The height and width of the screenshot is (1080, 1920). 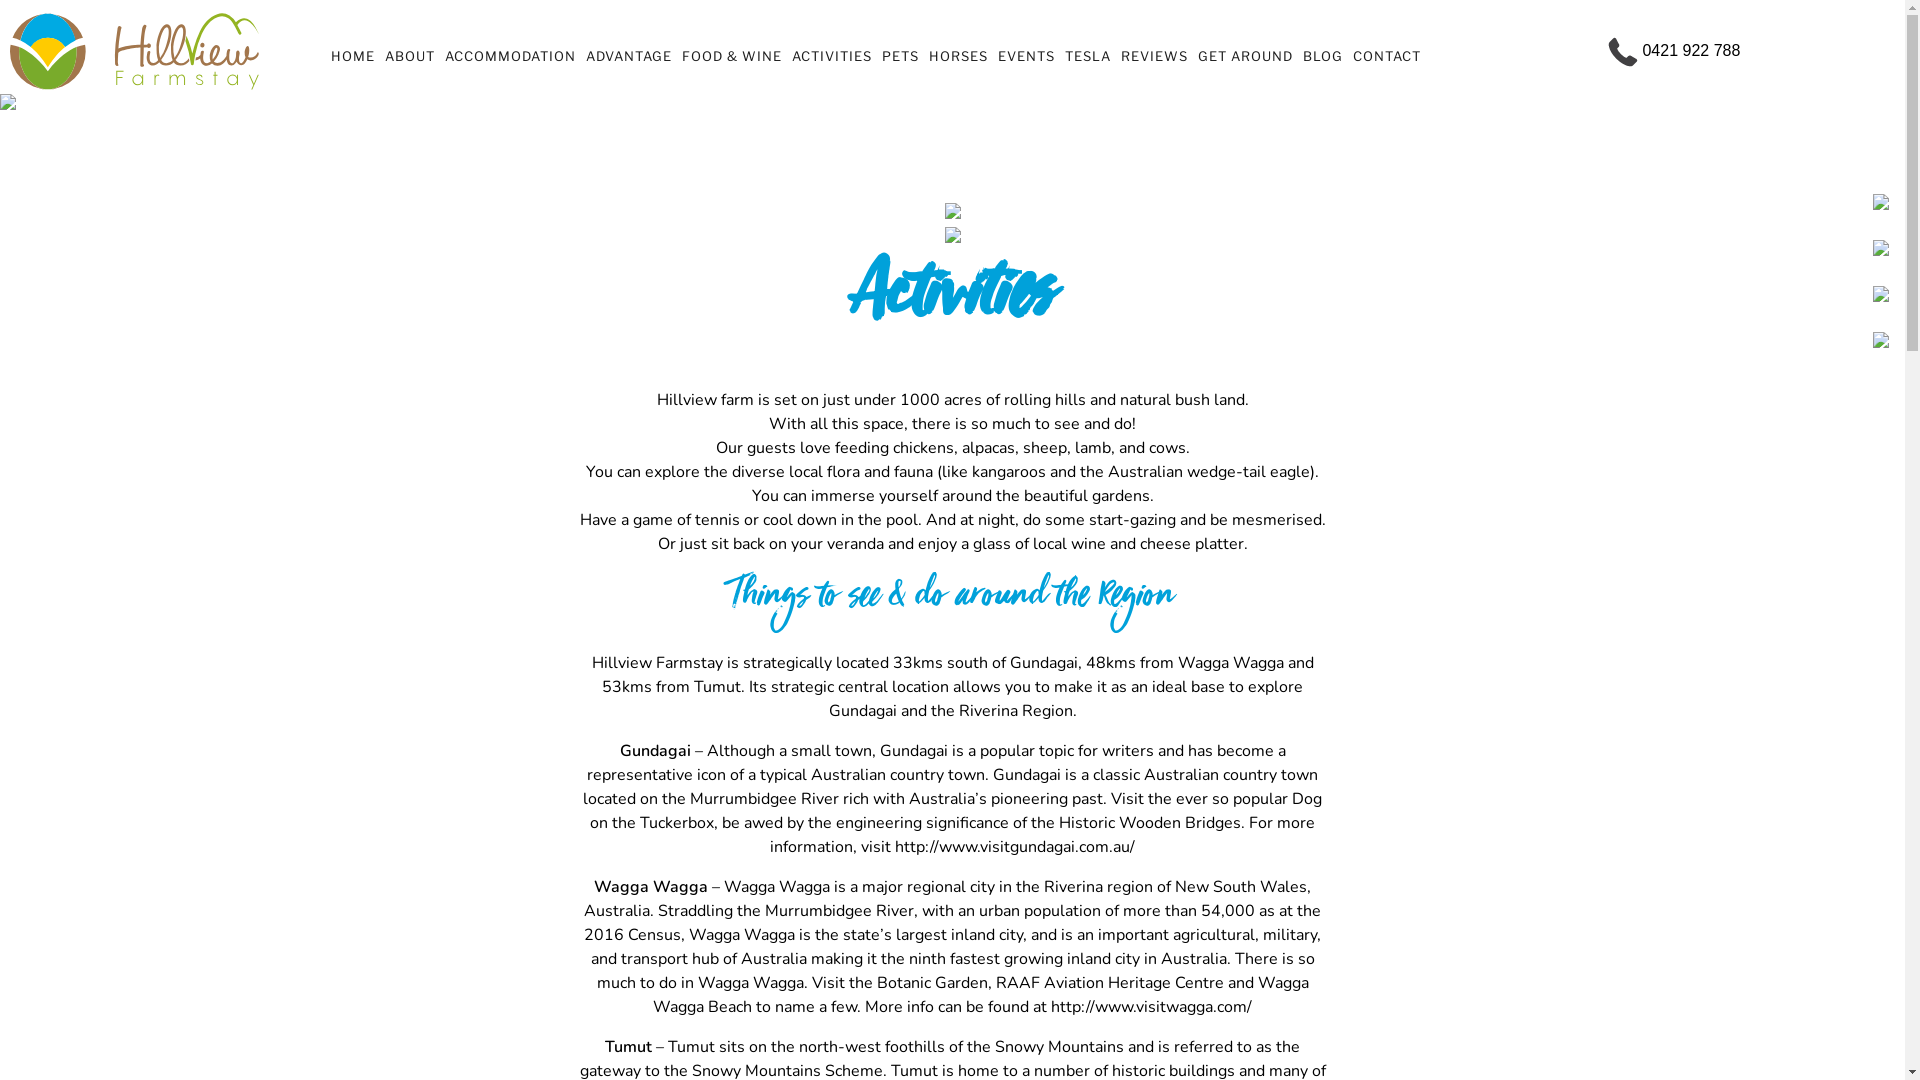 I want to click on ACCOMMODATION, so click(x=510, y=56).